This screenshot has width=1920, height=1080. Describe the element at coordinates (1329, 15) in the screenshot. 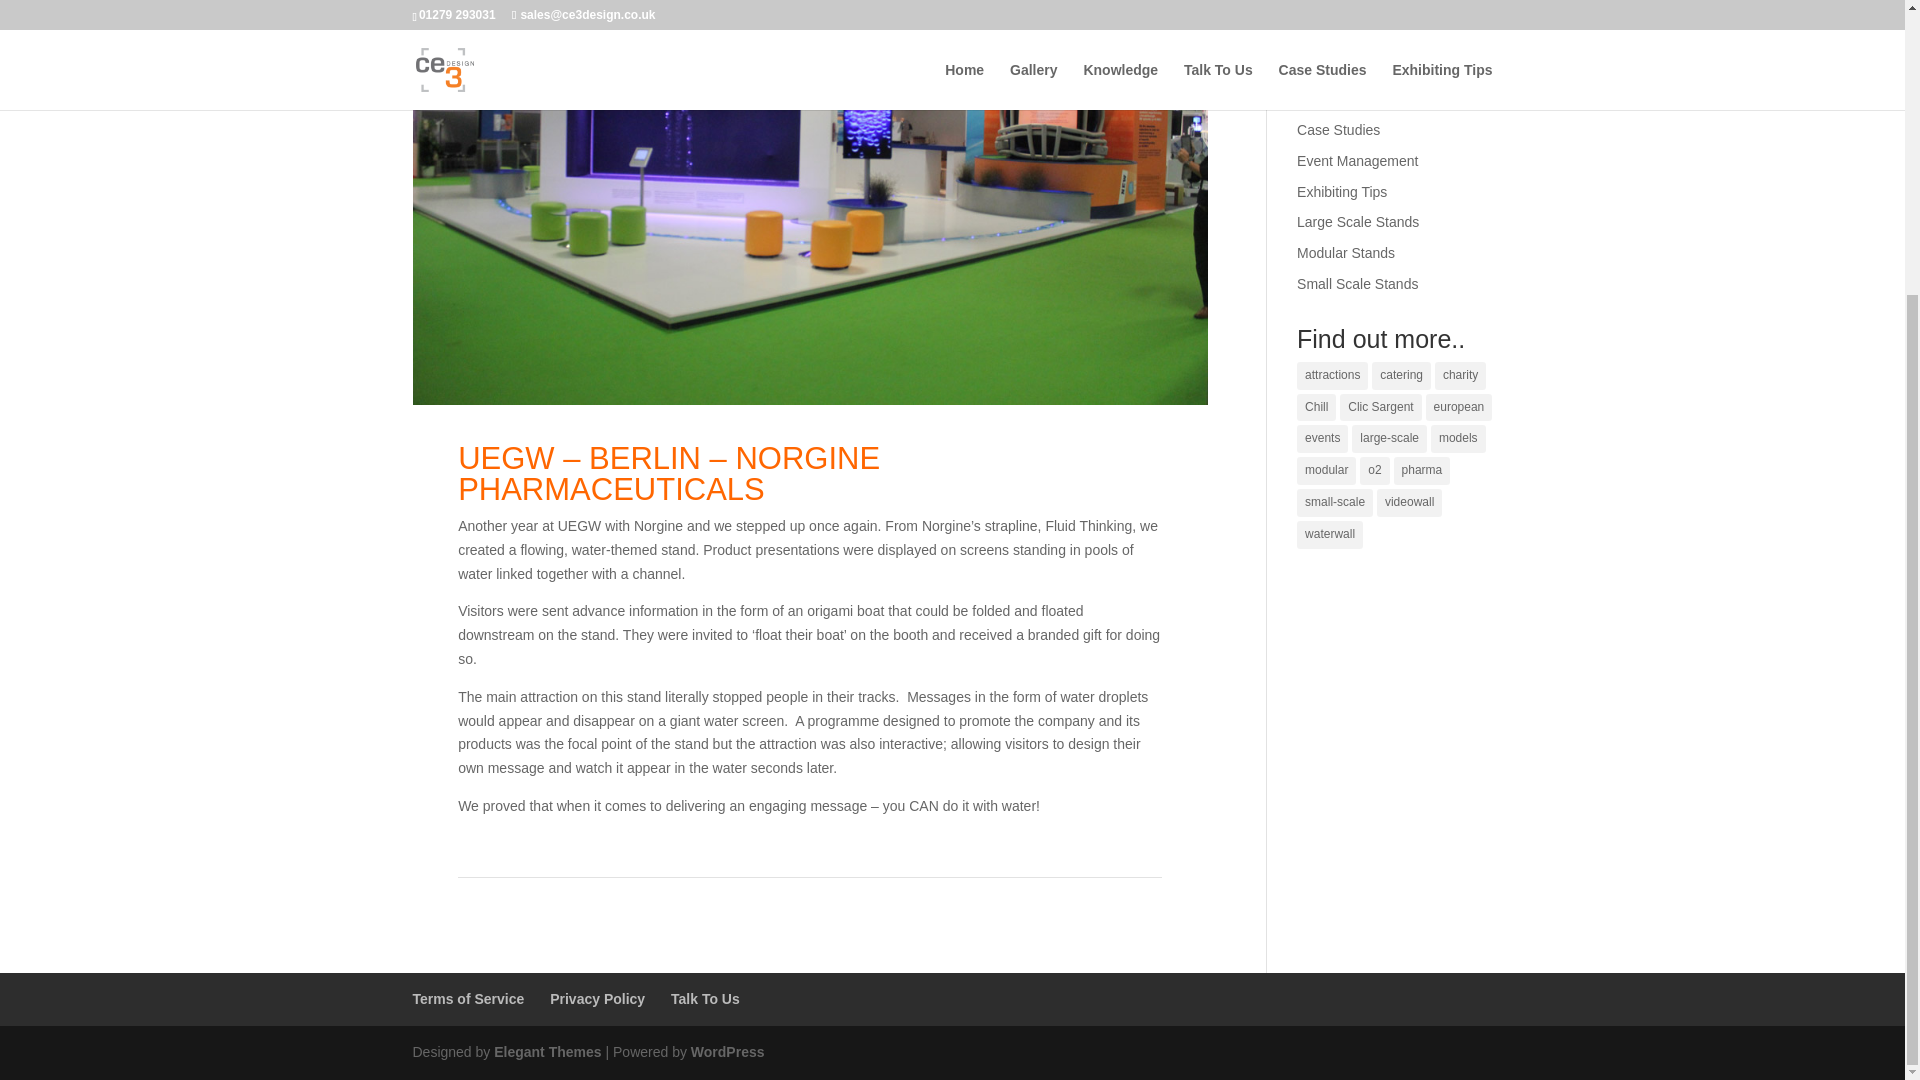

I see `Scaled Up` at that location.